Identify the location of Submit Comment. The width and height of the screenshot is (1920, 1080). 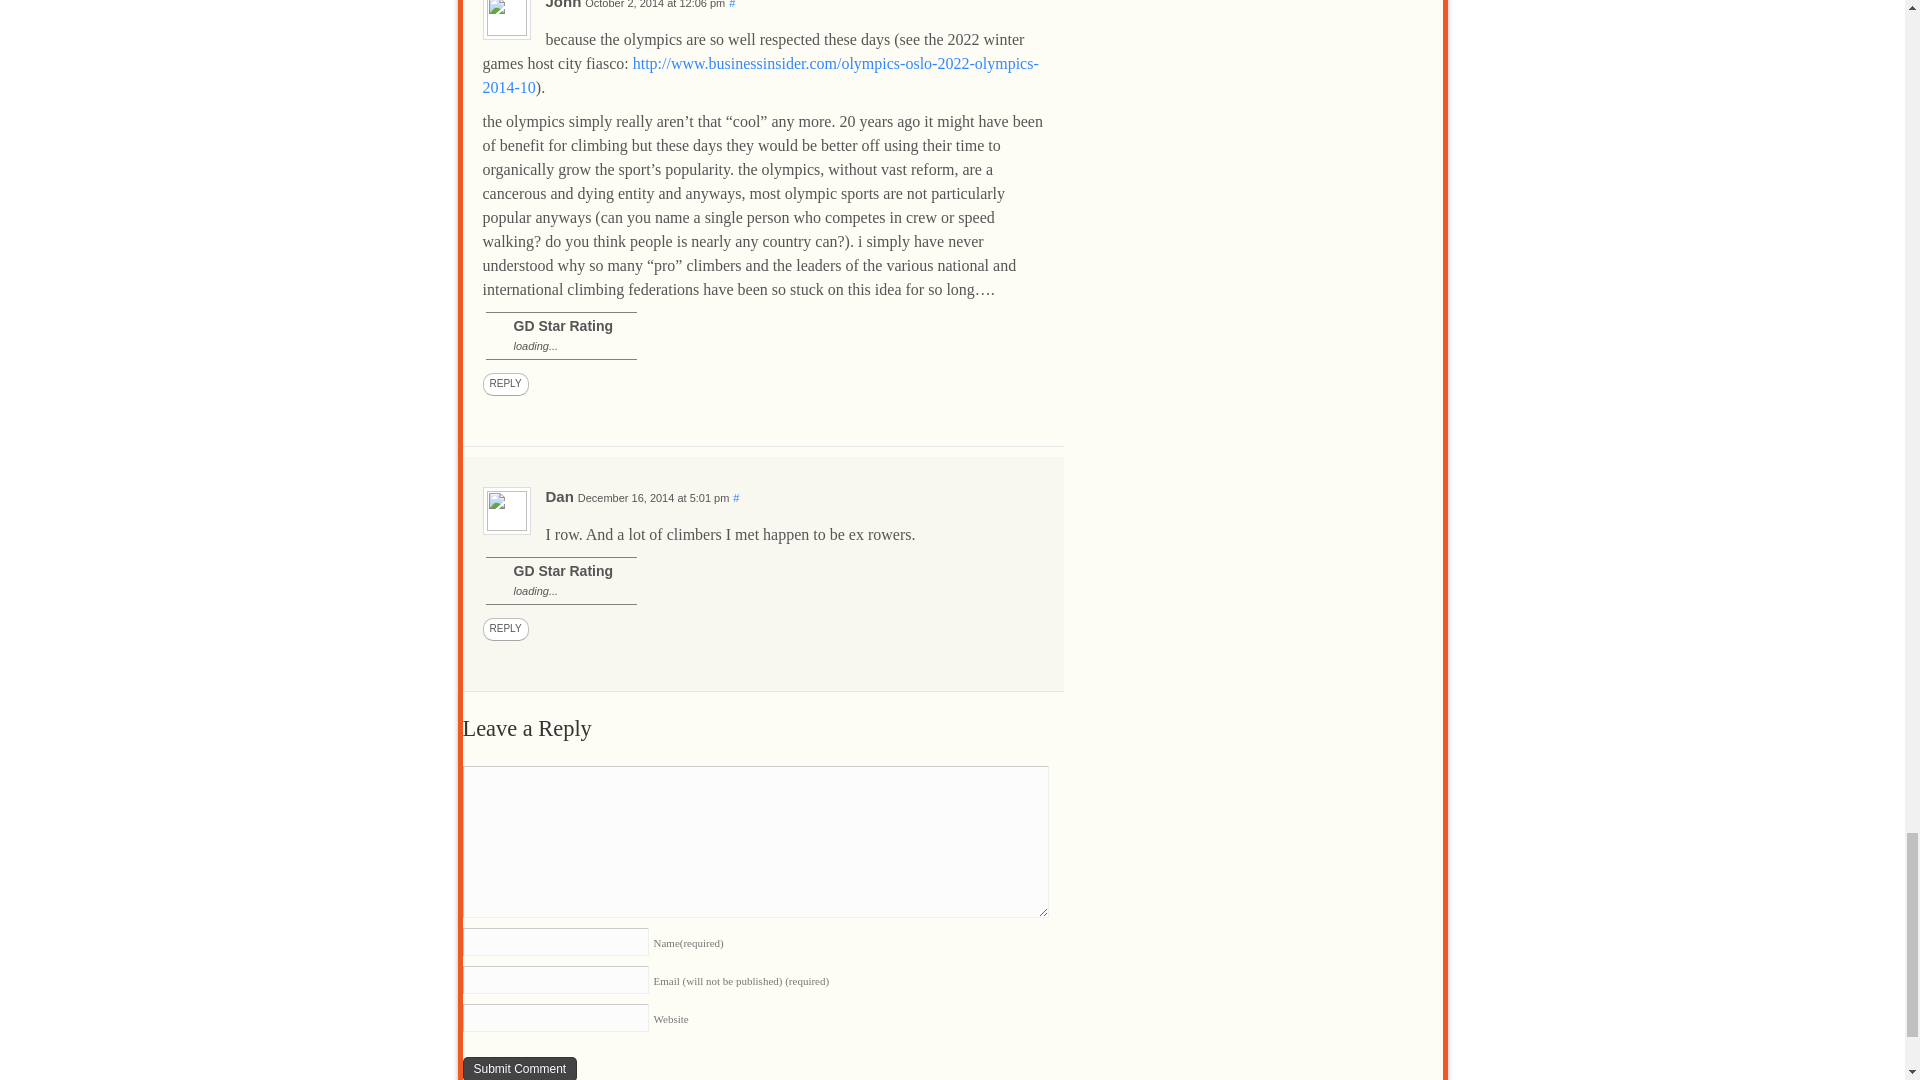
(520, 1068).